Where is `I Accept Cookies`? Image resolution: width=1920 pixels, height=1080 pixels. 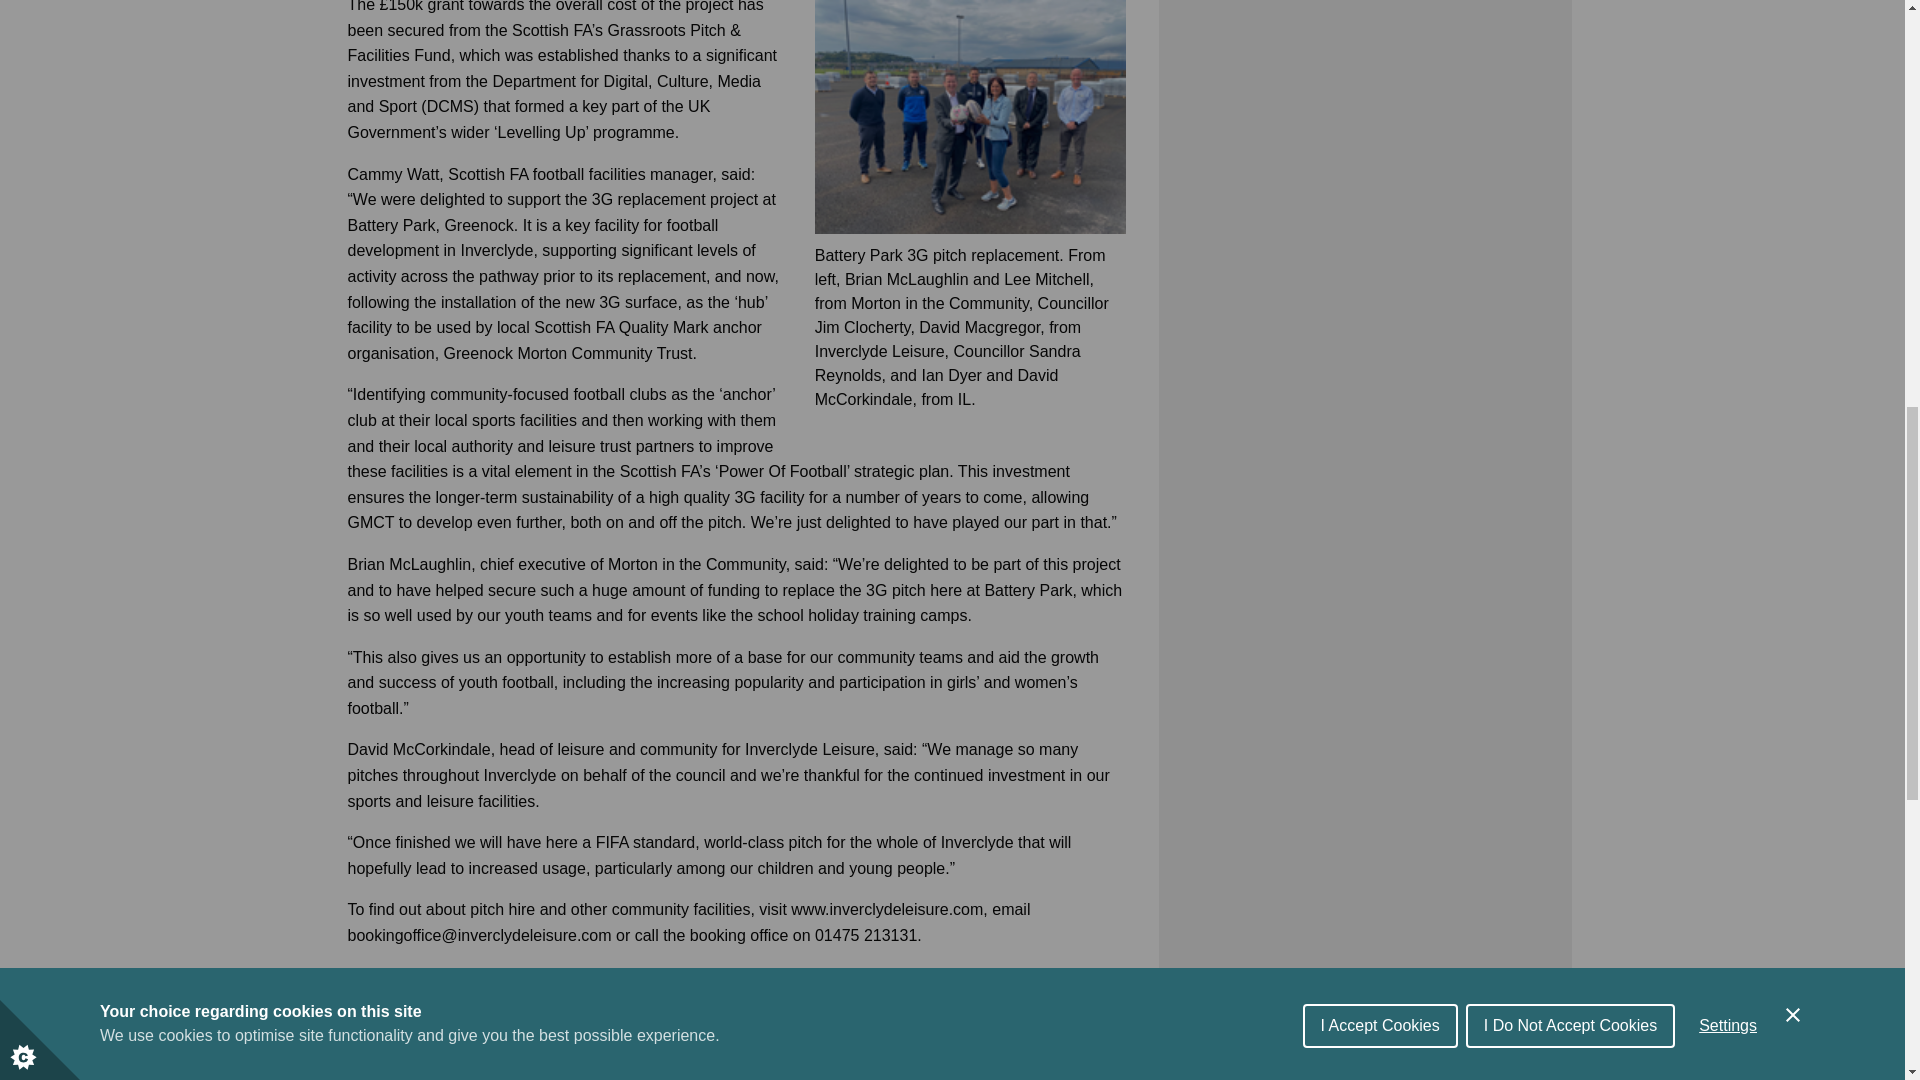
I Accept Cookies is located at coordinates (1380, 32).